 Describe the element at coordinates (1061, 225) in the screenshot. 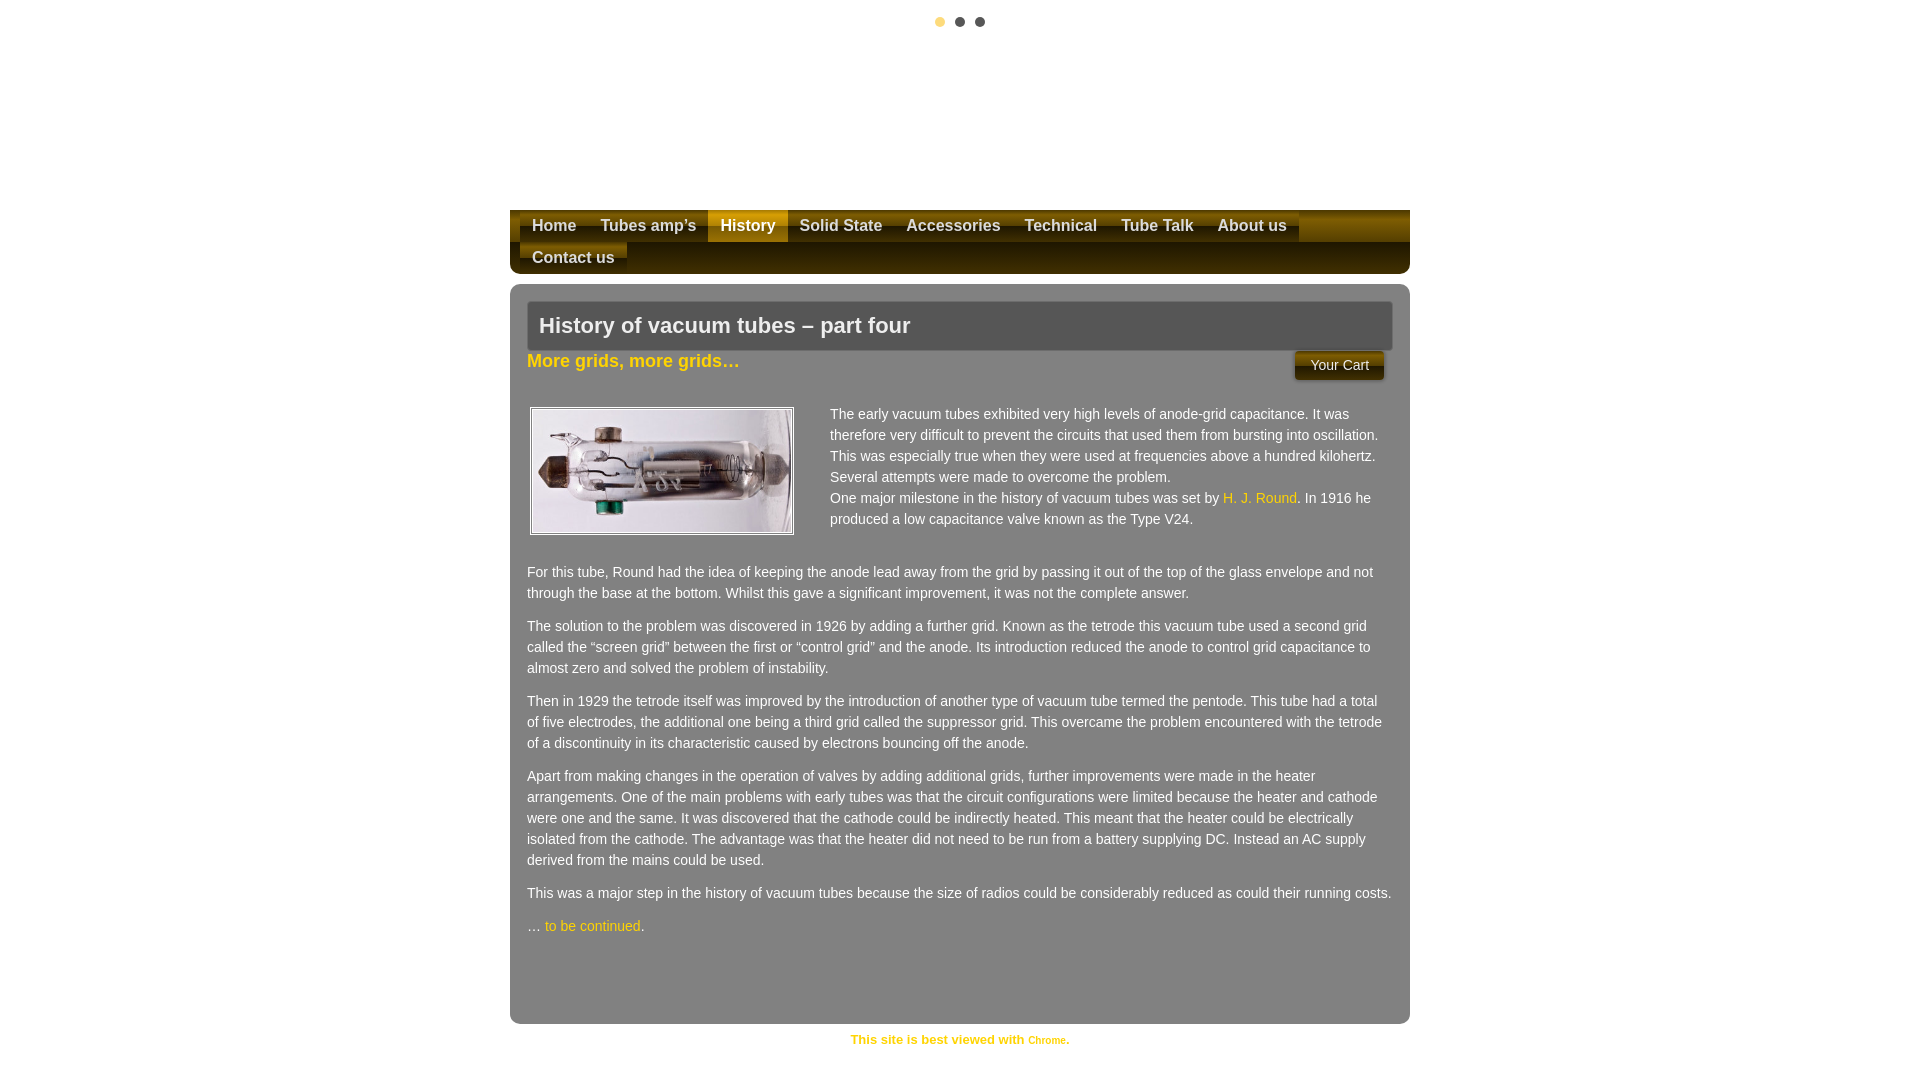

I see `Technical` at that location.